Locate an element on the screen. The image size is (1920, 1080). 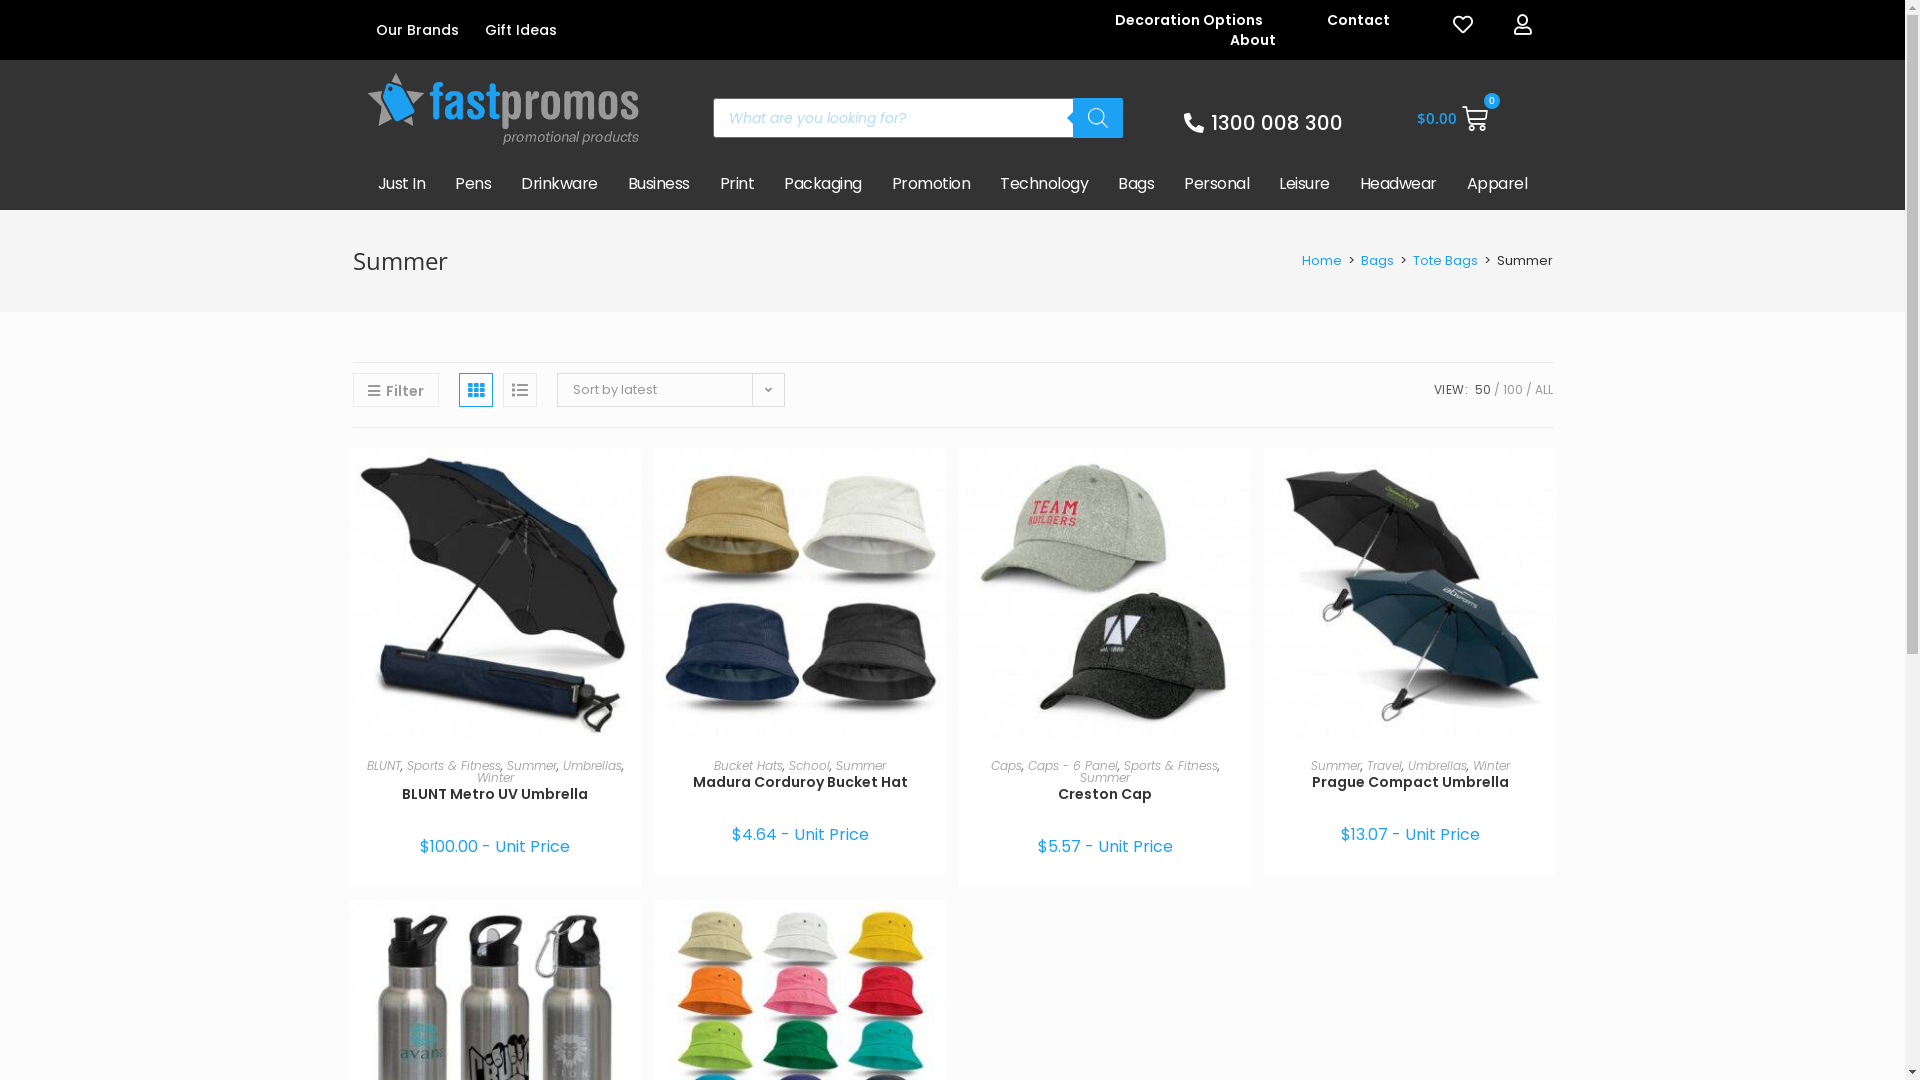
Pens is located at coordinates (473, 184).